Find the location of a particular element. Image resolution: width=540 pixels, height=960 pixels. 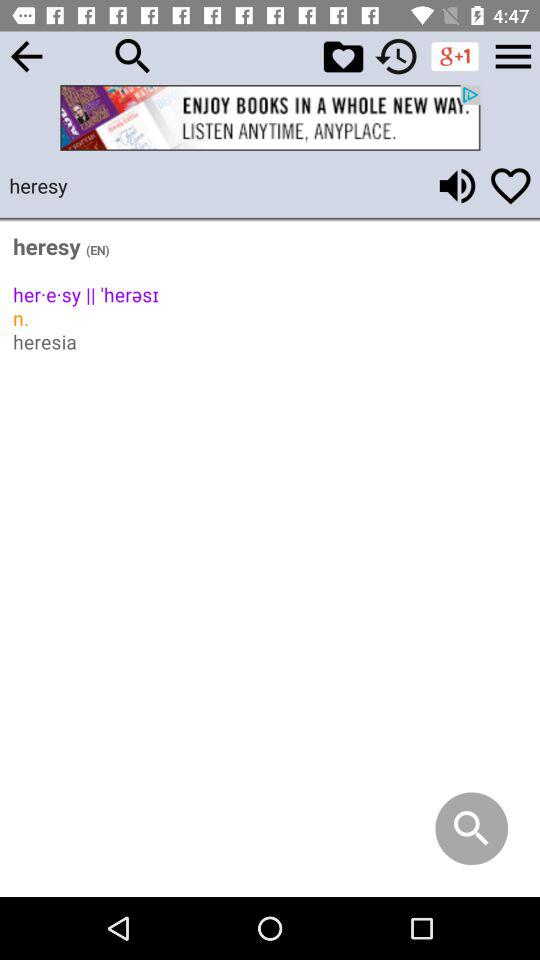

go to back is located at coordinates (26, 56).